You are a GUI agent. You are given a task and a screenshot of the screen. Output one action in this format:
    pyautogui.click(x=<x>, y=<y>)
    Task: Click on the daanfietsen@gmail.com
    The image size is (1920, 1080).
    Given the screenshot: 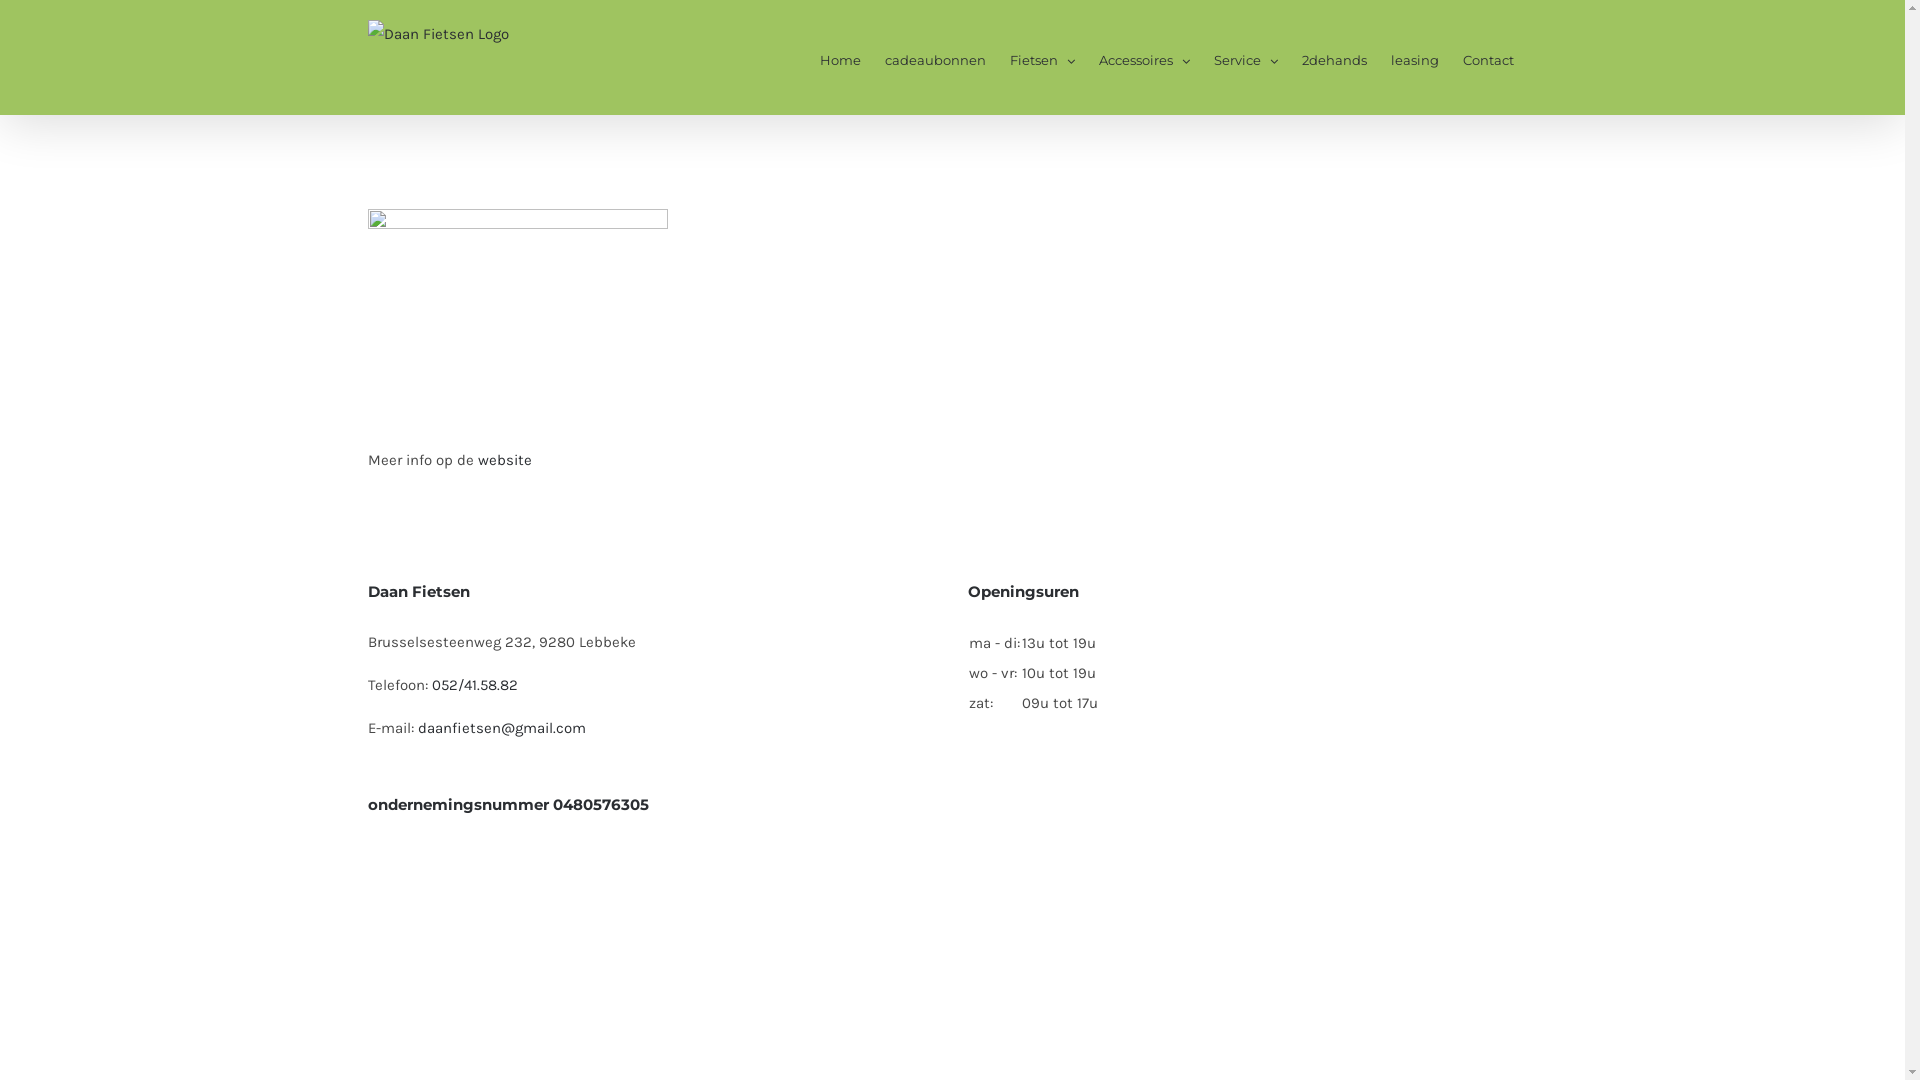 What is the action you would take?
    pyautogui.click(x=502, y=728)
    